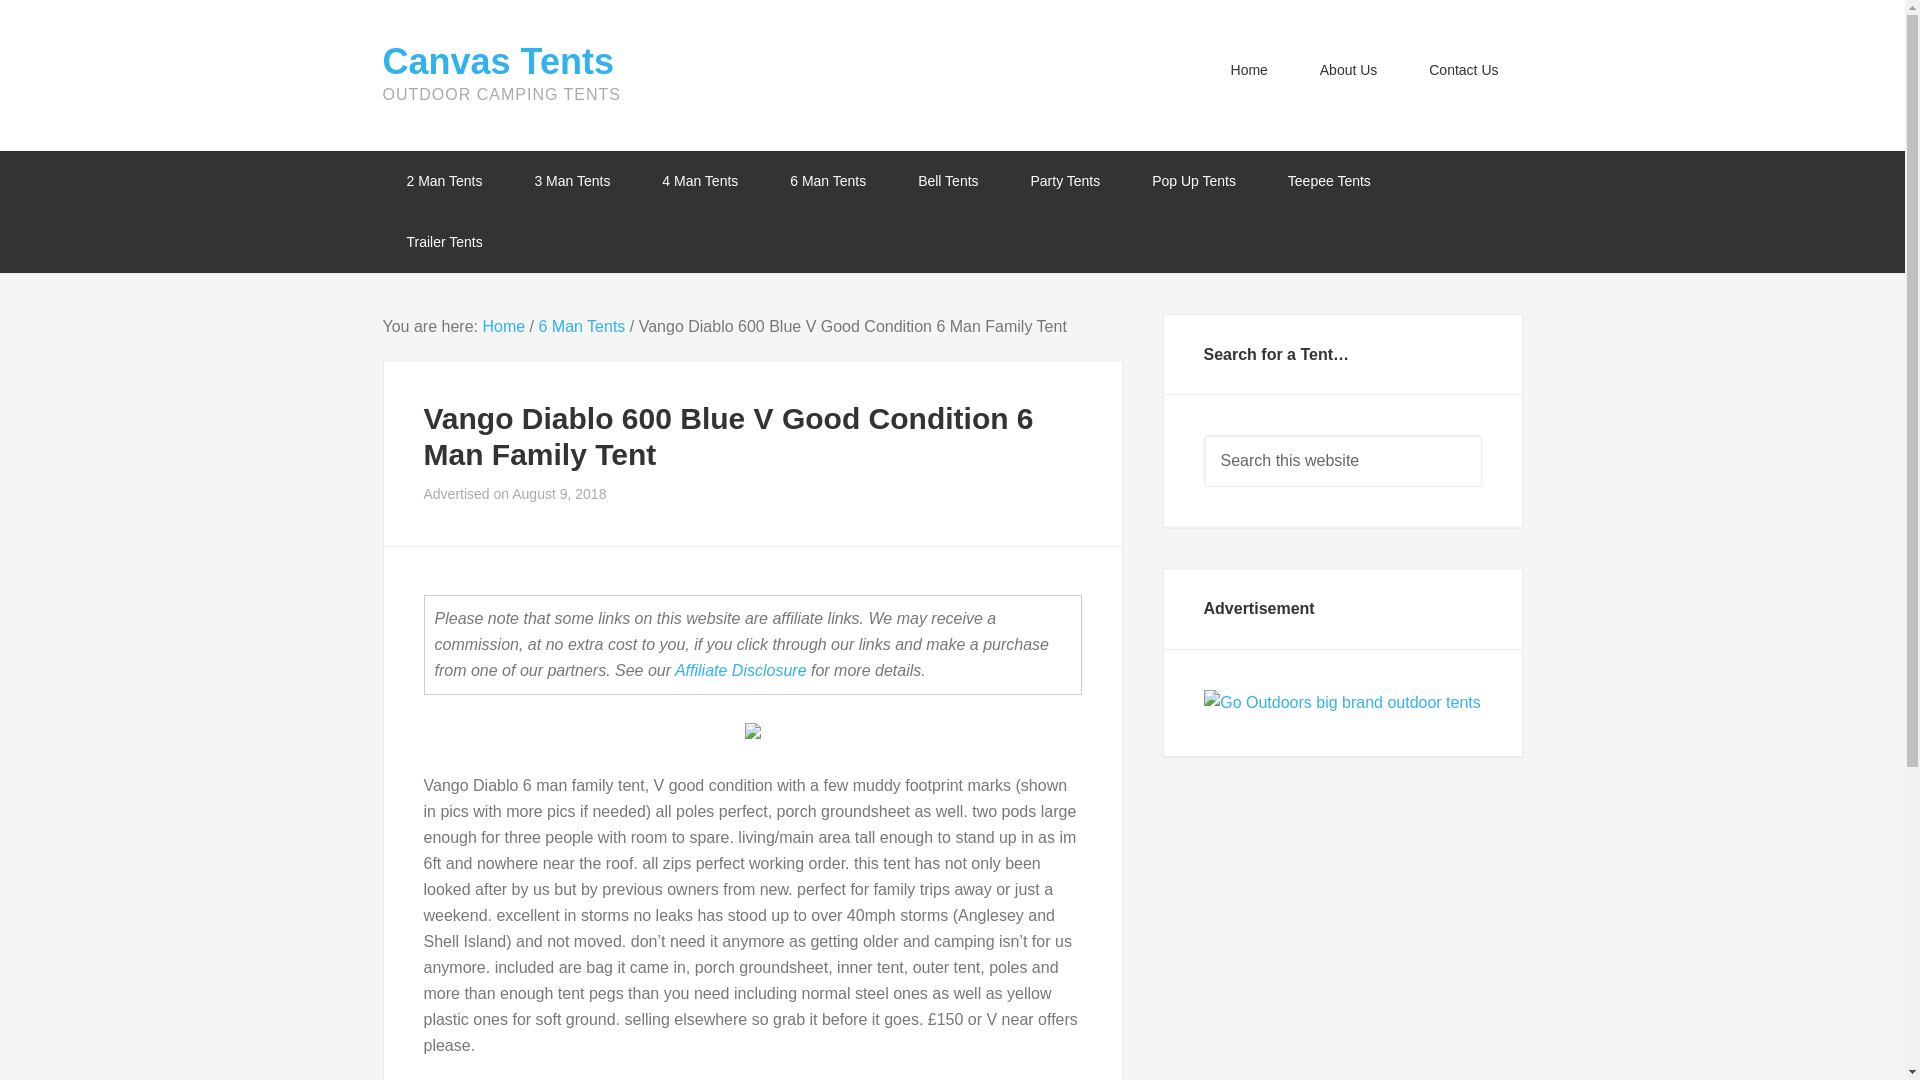  Describe the element at coordinates (1194, 181) in the screenshot. I see `Pop Up Tents` at that location.